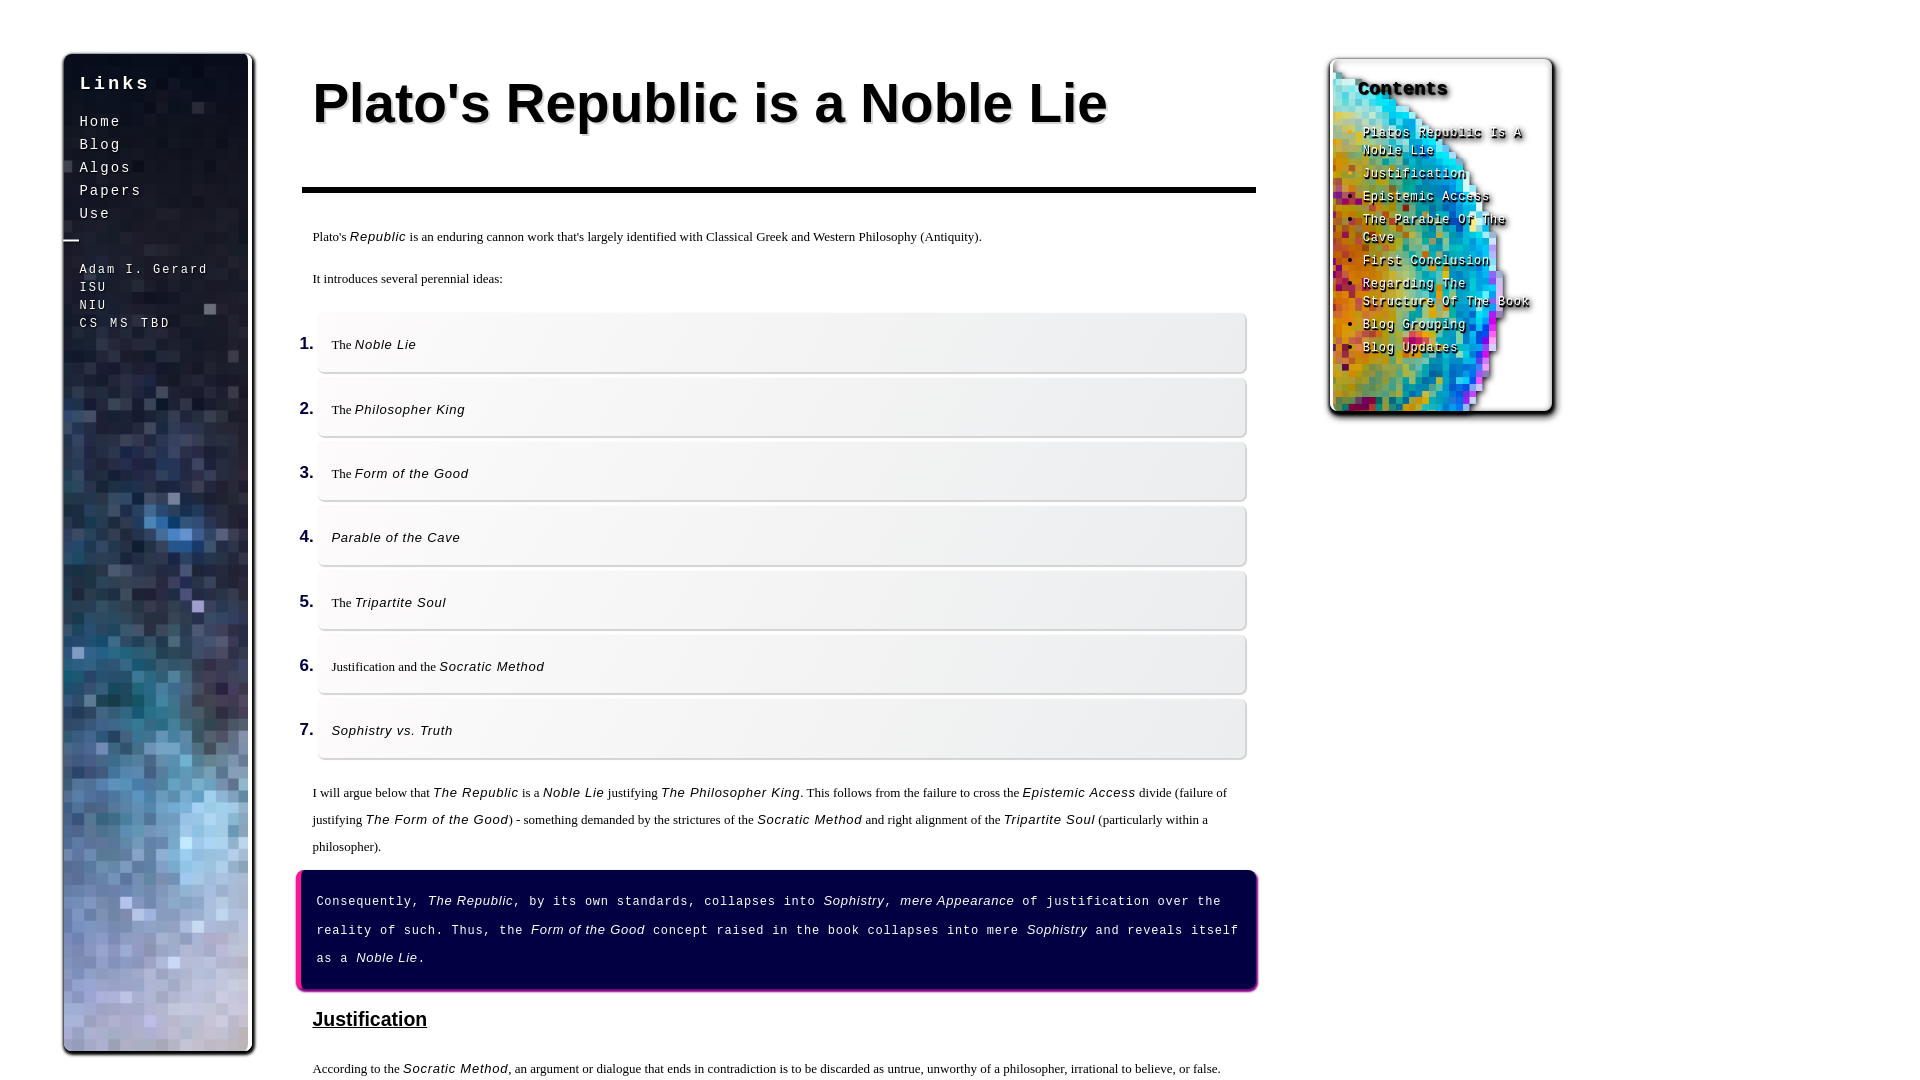 Image resolution: width=1920 pixels, height=1080 pixels. Describe the element at coordinates (1446, 292) in the screenshot. I see `Regarding The Structure Of The Book` at that location.